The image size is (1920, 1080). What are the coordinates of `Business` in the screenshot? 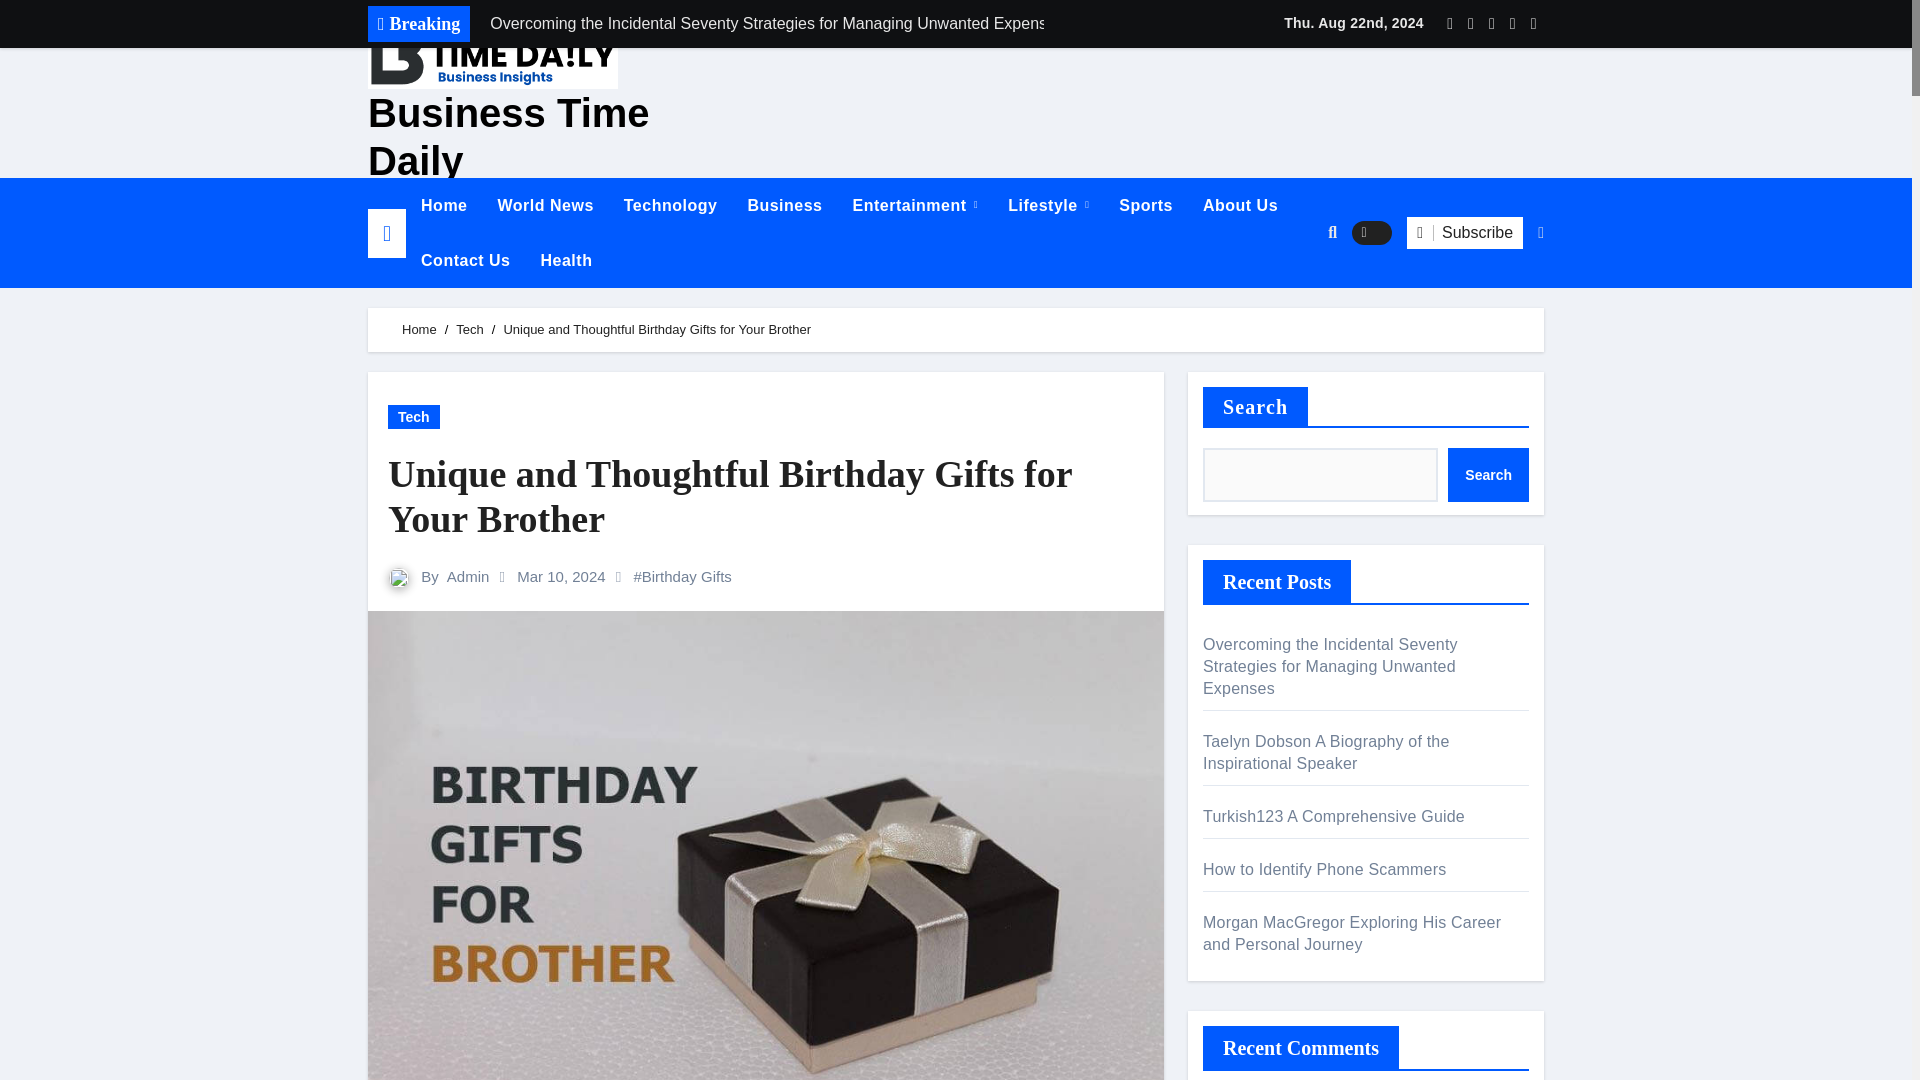 It's located at (784, 206).